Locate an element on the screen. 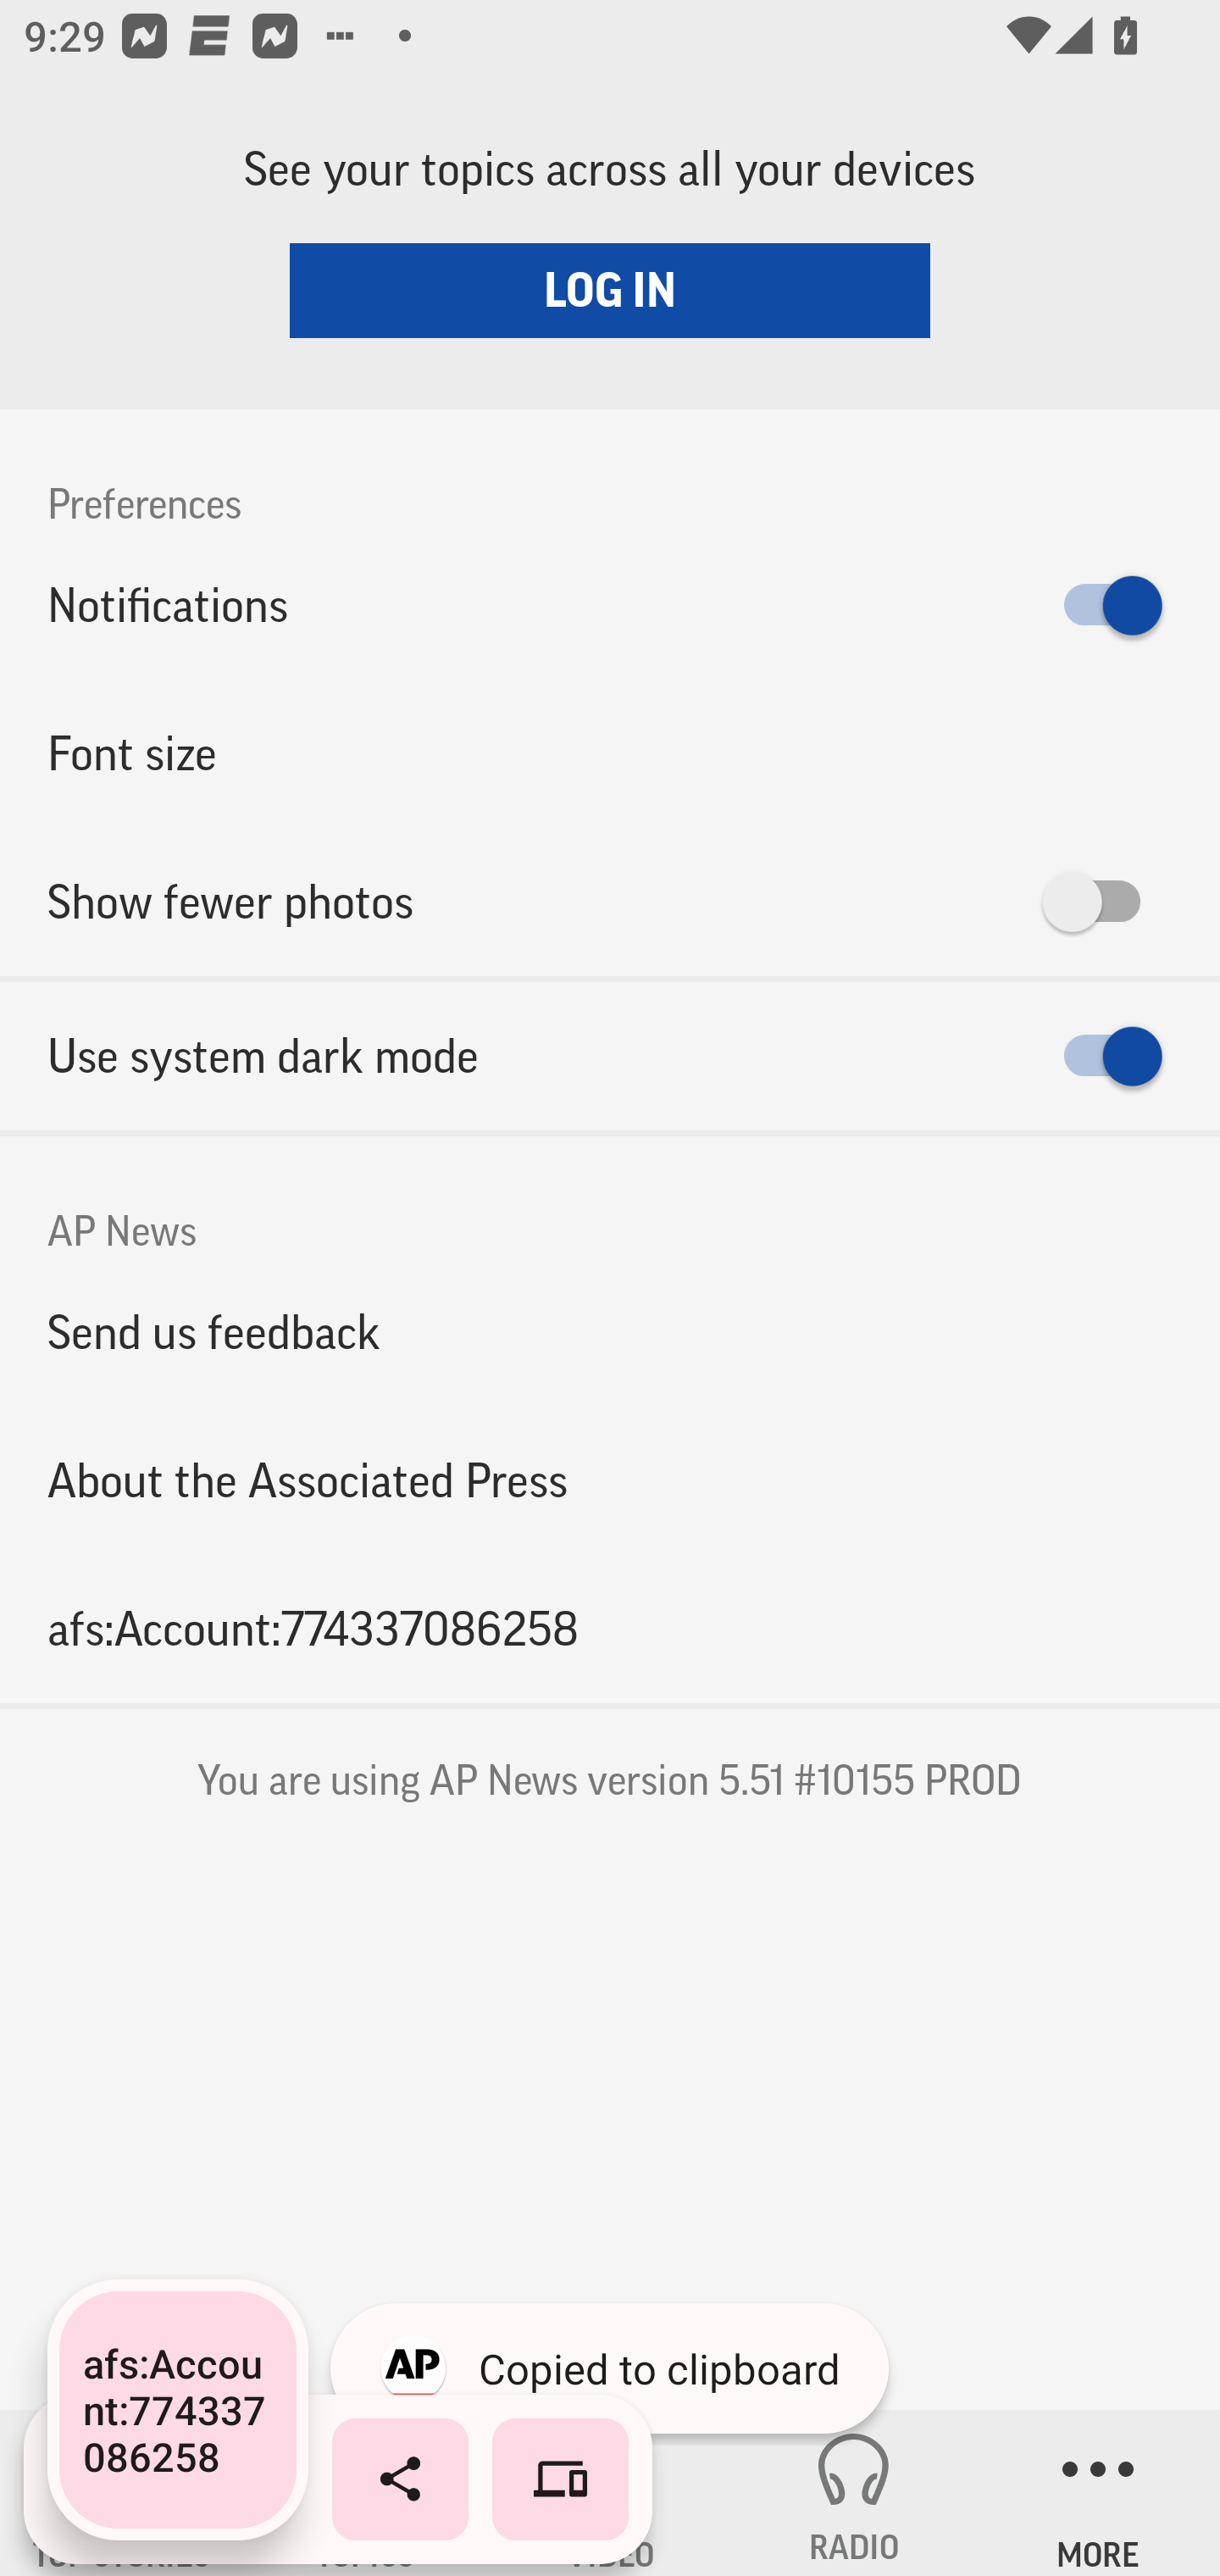 The height and width of the screenshot is (2576, 1220). Show fewer photos is located at coordinates (610, 902).